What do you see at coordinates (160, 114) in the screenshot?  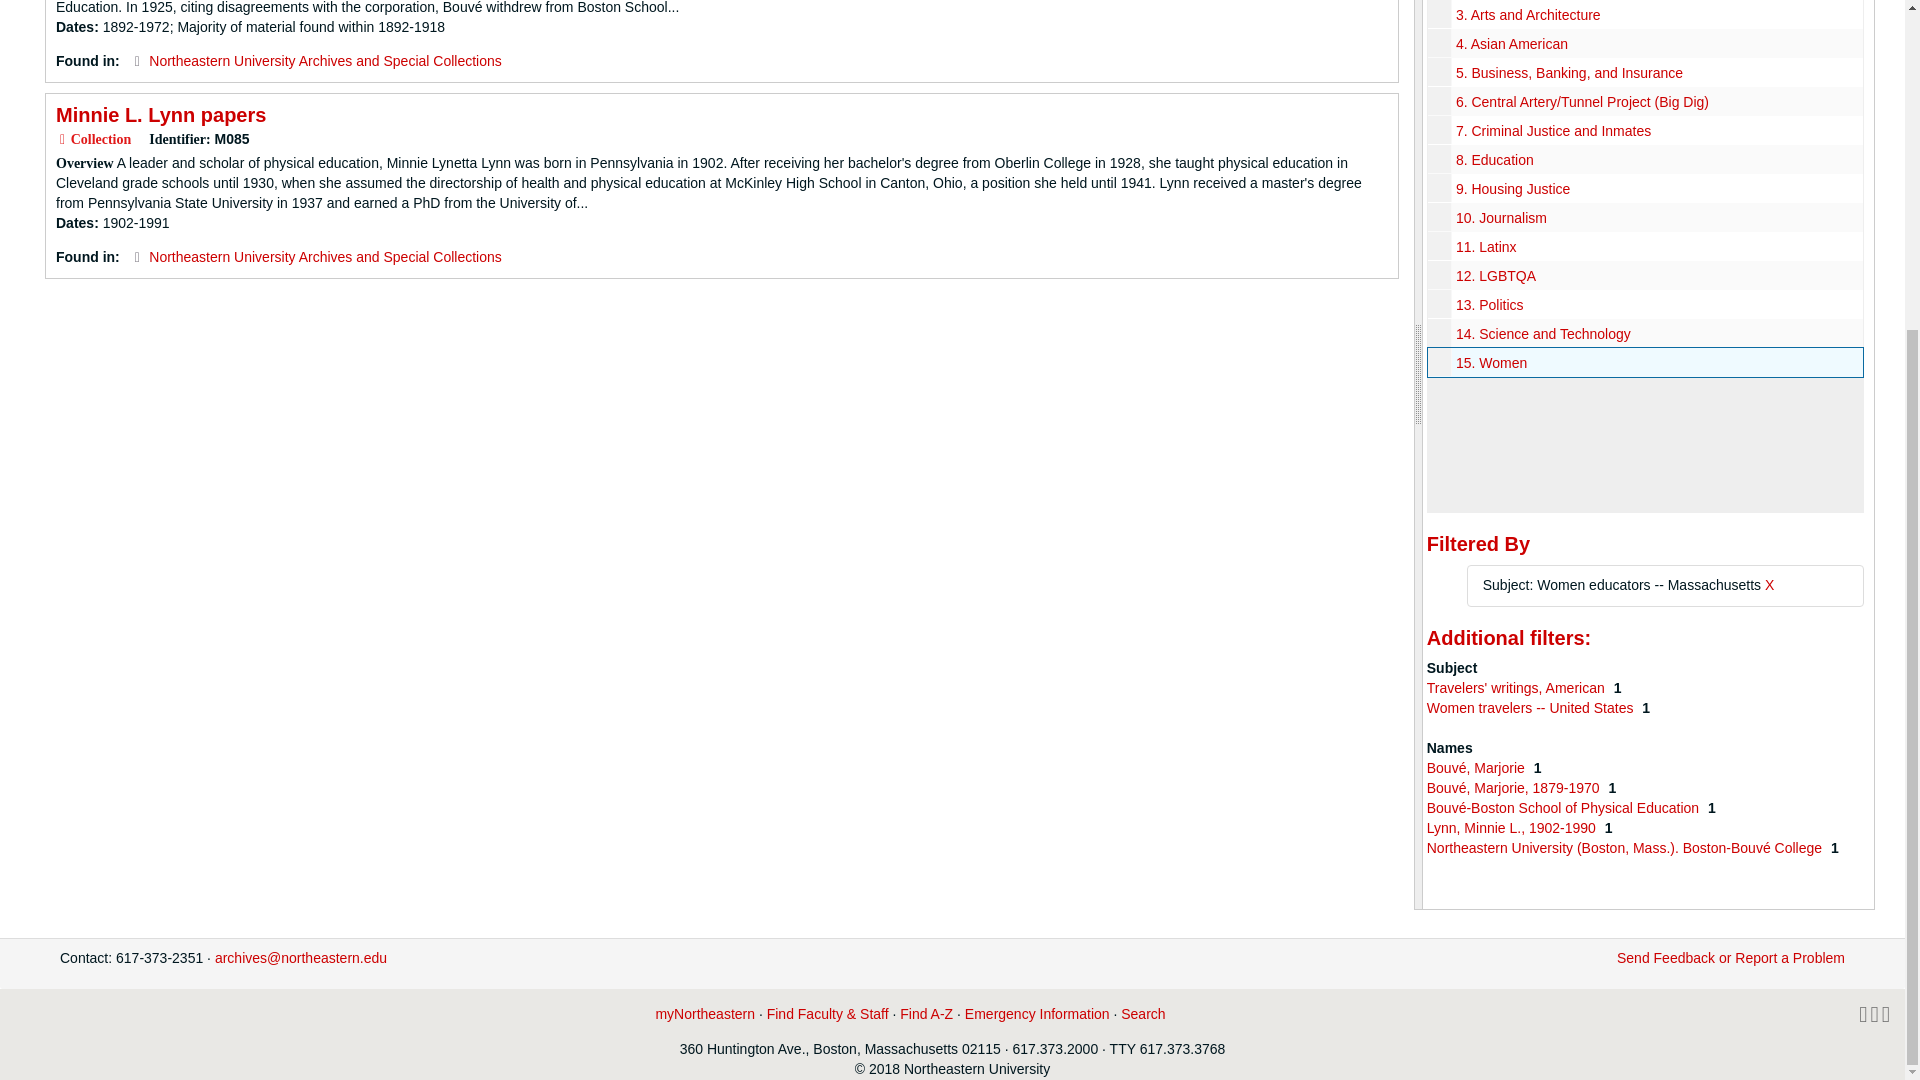 I see `Minnie L. Lynn papers` at bounding box center [160, 114].